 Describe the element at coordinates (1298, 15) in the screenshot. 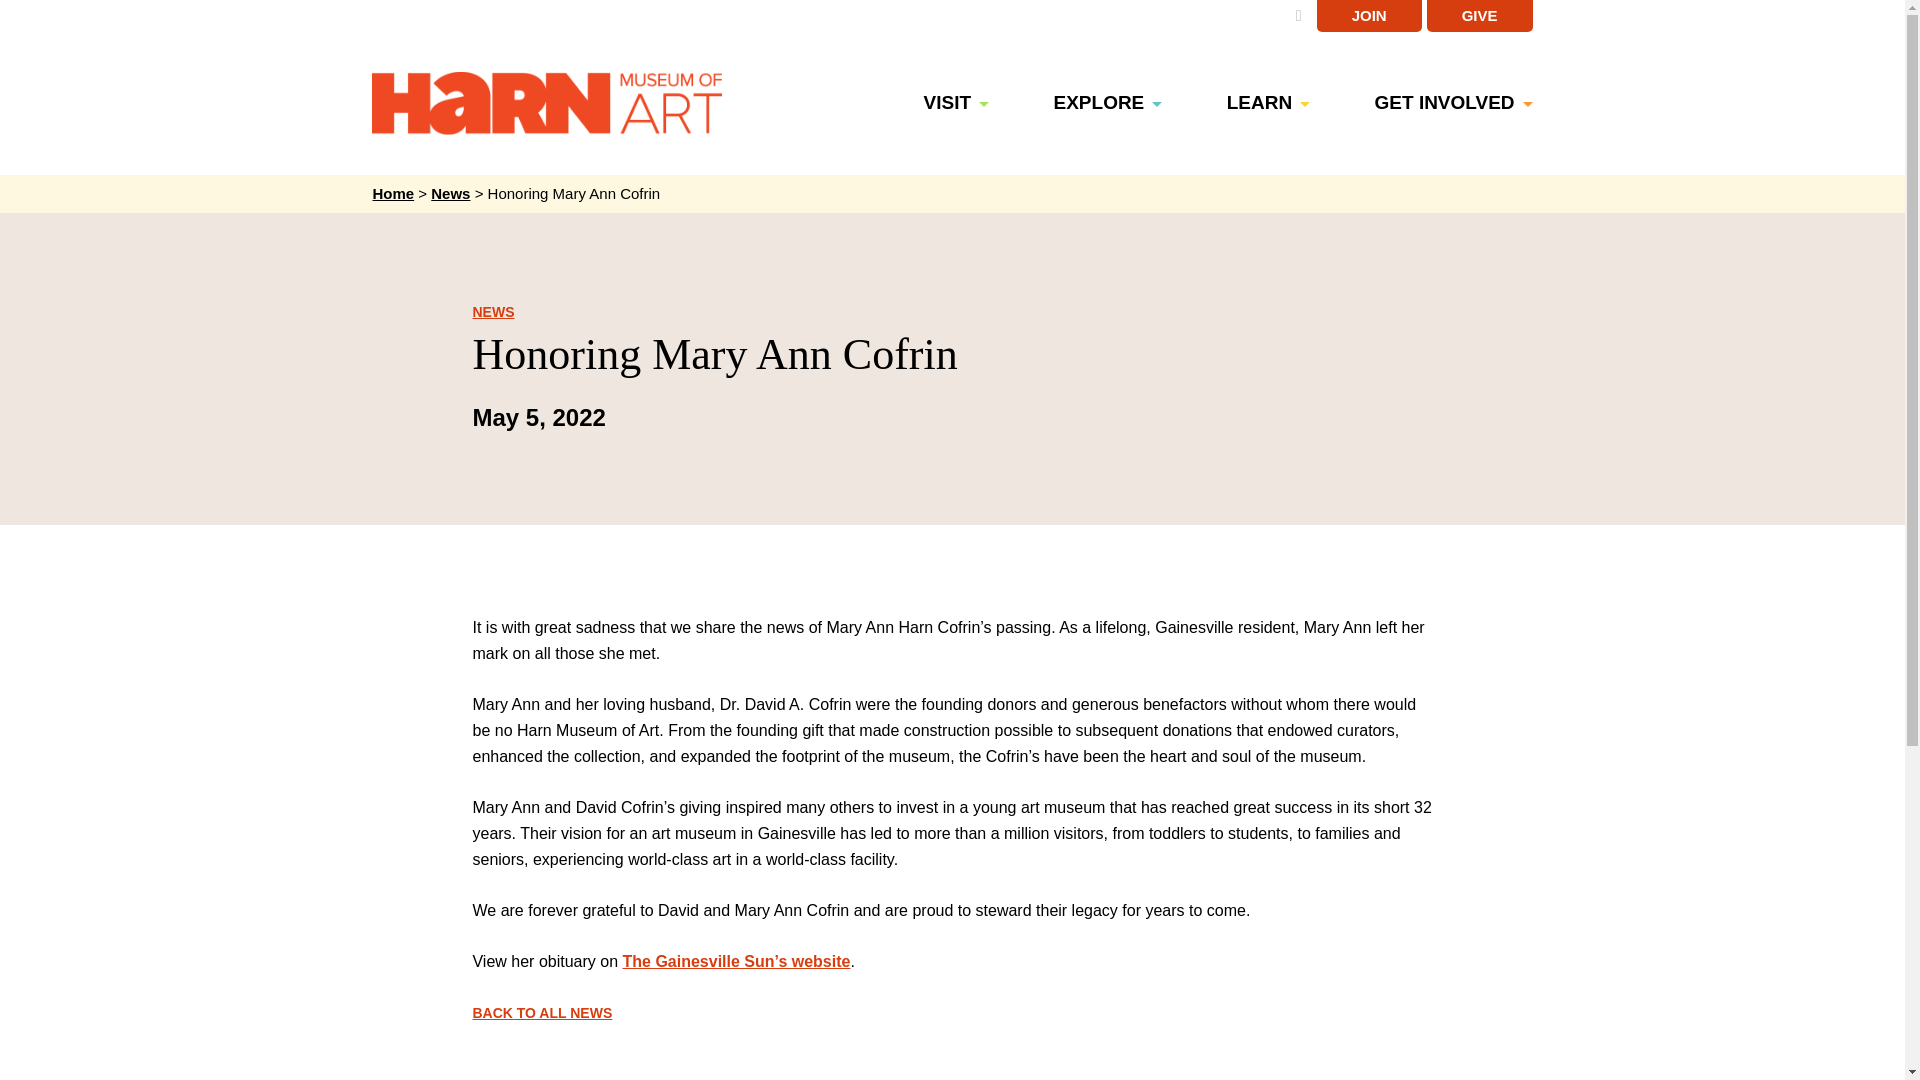

I see `Open Search` at that location.